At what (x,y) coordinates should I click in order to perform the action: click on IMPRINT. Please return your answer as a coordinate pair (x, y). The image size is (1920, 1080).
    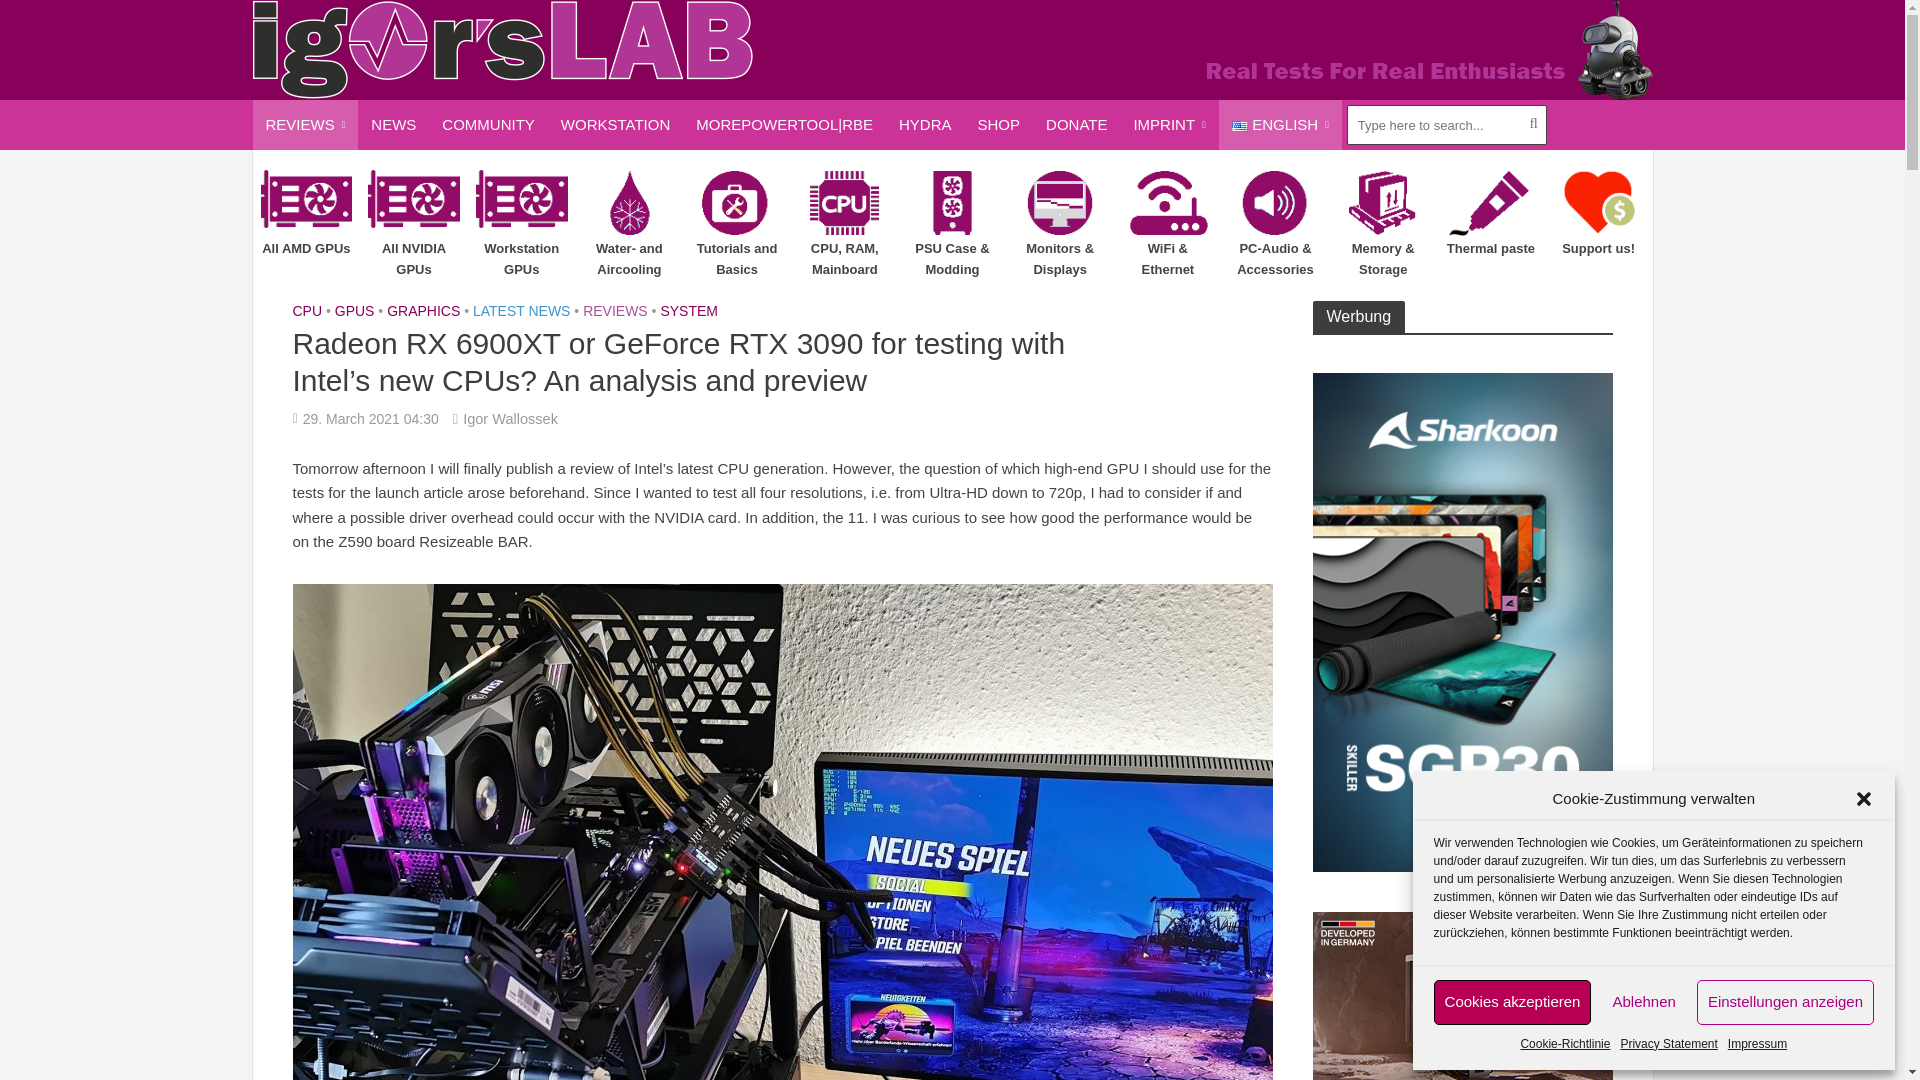
    Looking at the image, I should click on (1168, 125).